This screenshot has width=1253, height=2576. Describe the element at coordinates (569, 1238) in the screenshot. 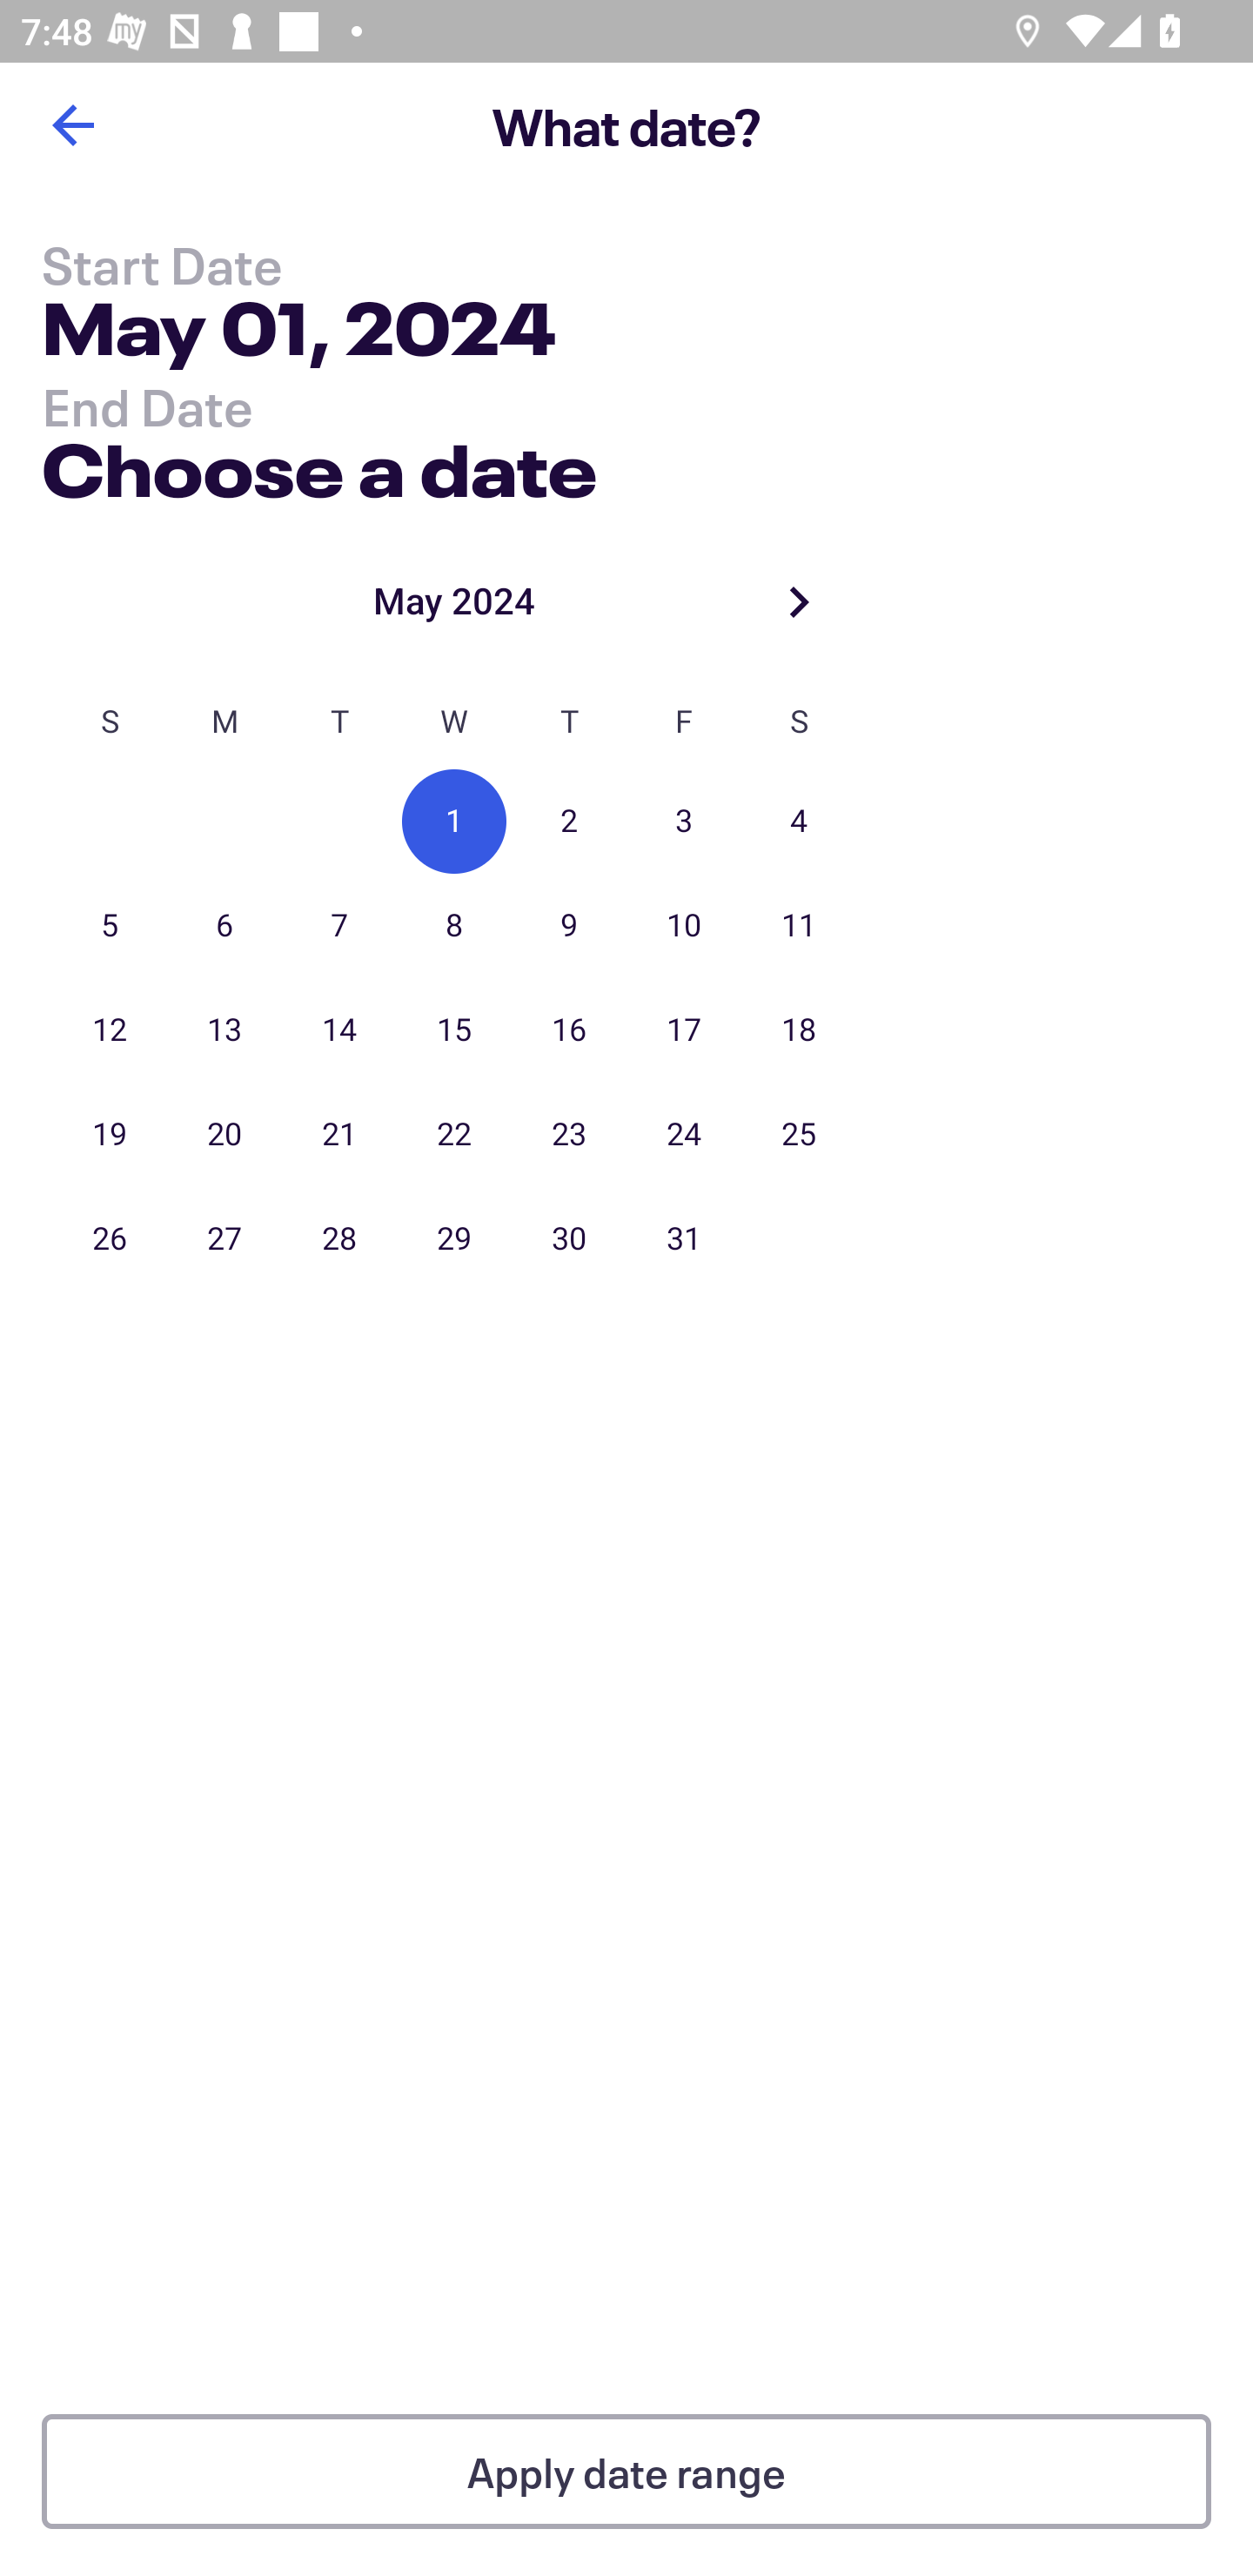

I see `30 30 May 2024` at that location.